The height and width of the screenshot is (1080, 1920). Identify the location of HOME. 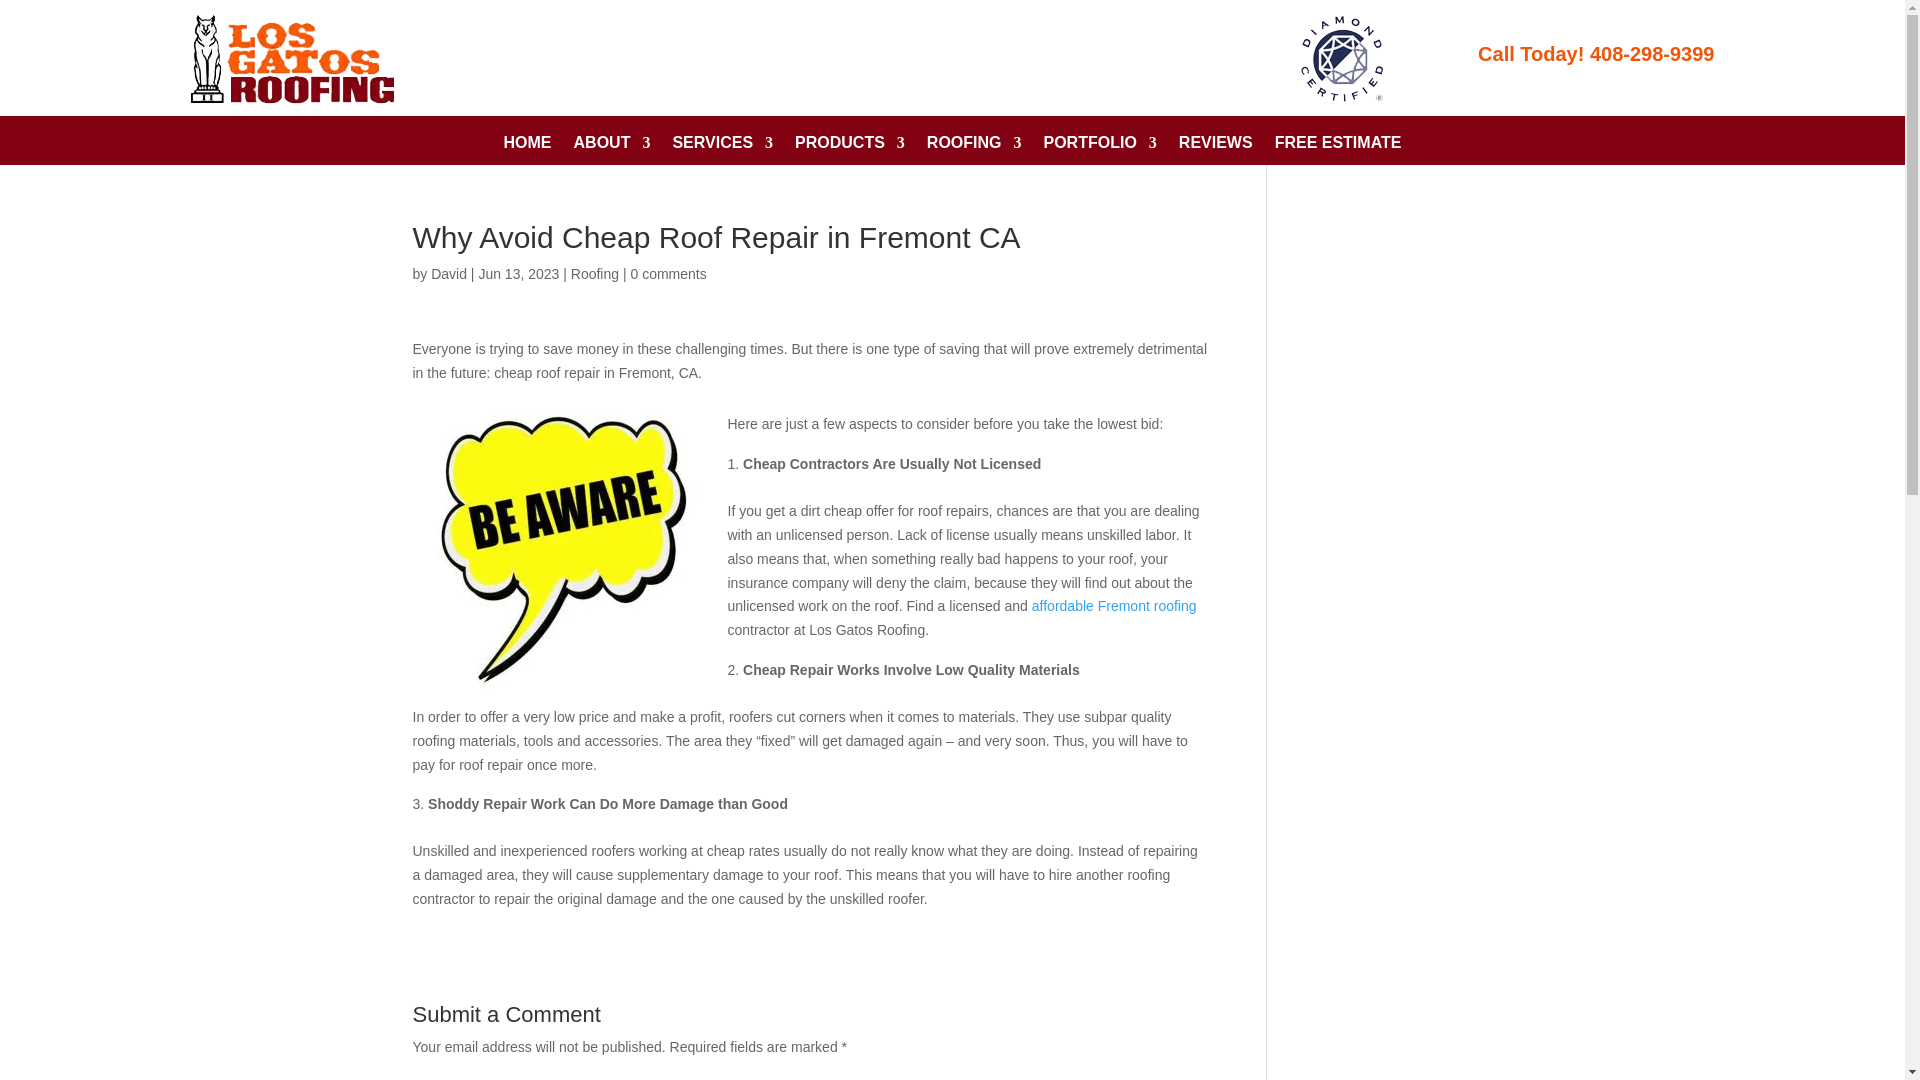
(528, 146).